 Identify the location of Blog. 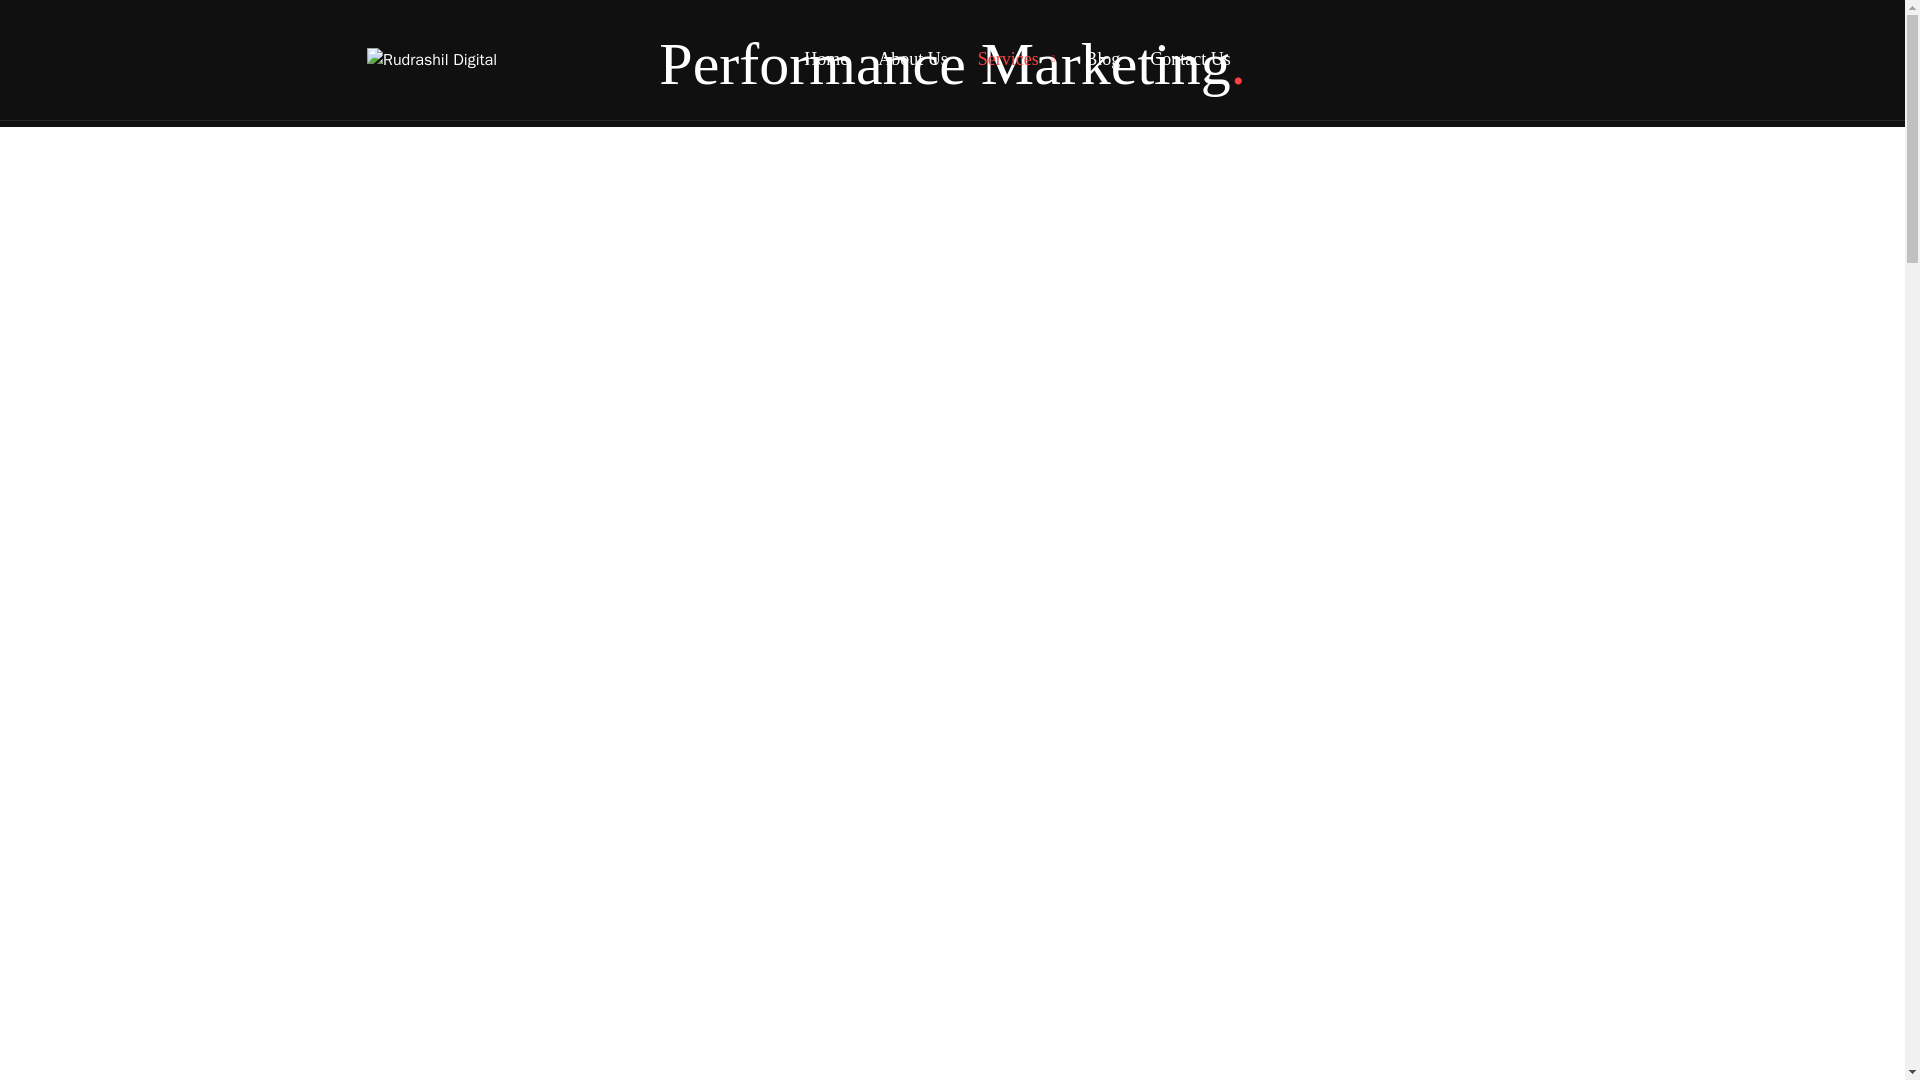
(1102, 59).